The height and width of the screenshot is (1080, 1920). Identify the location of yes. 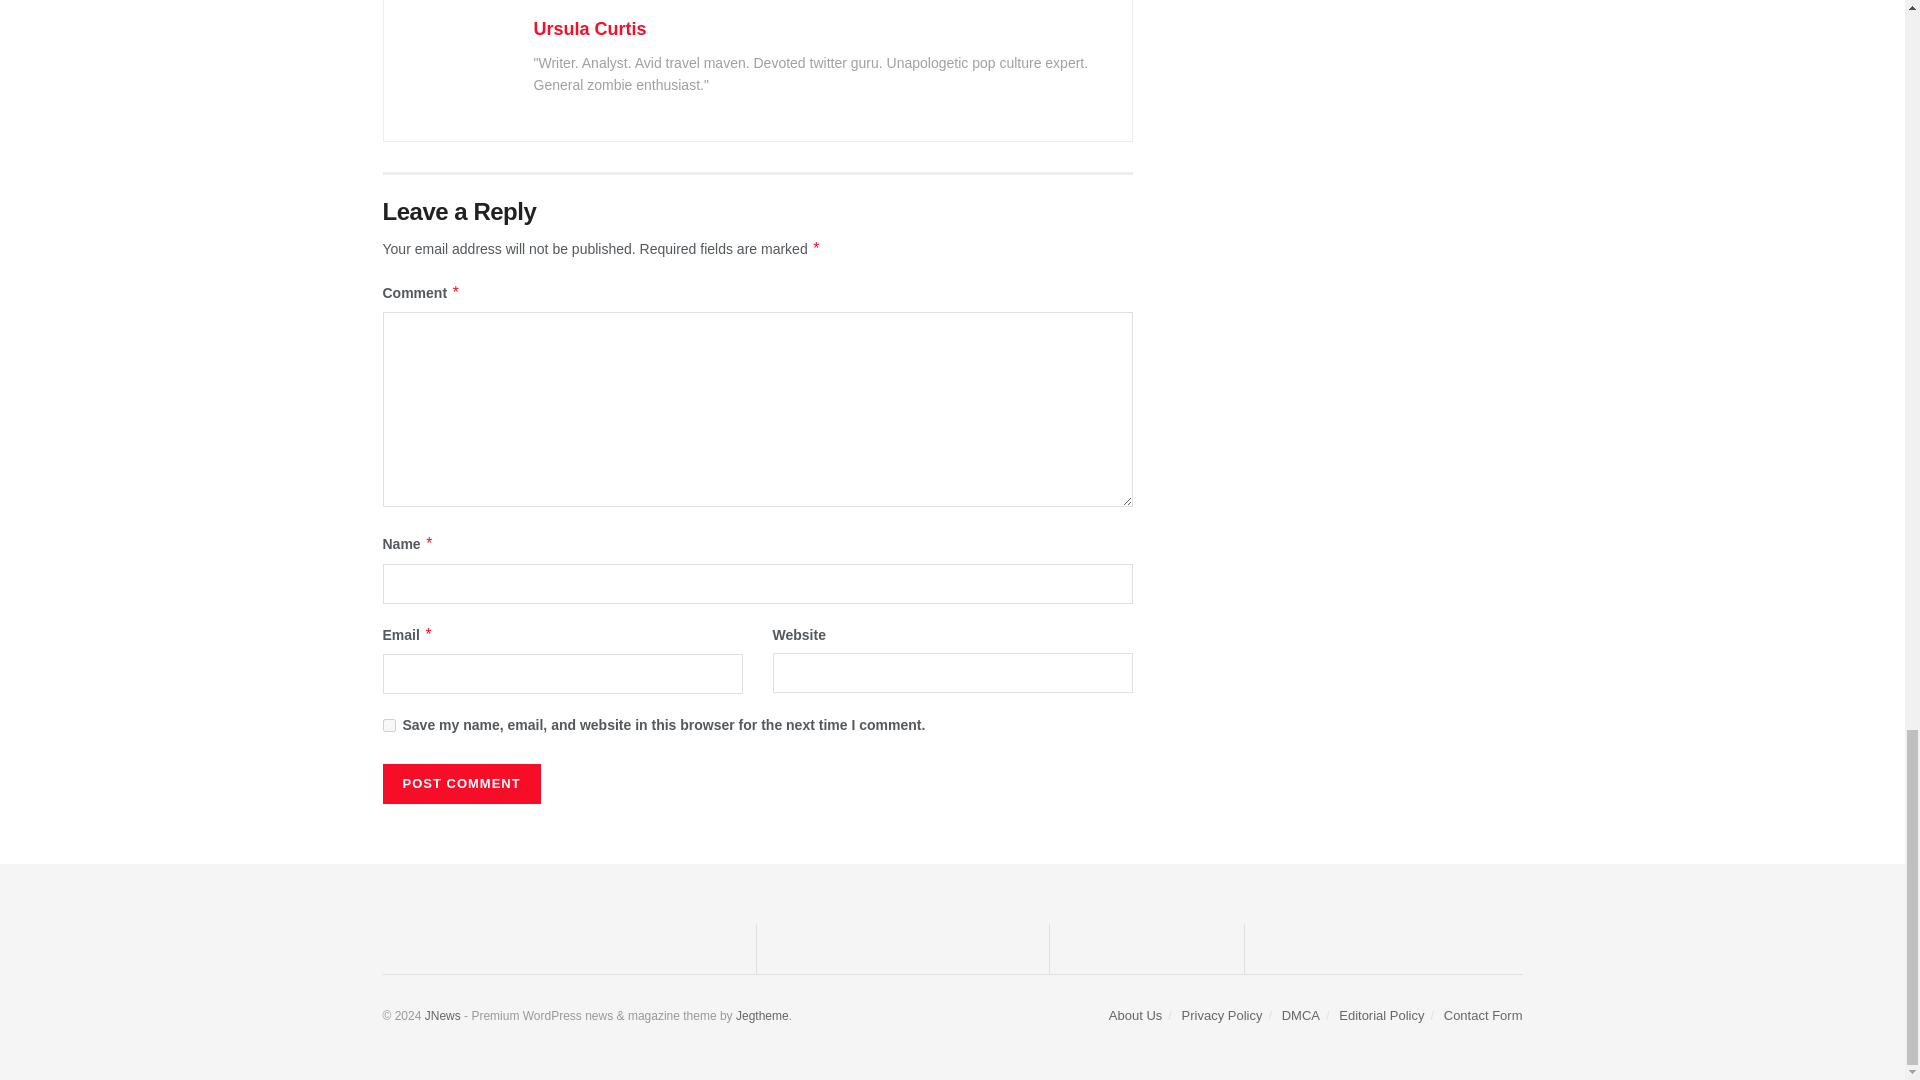
(388, 726).